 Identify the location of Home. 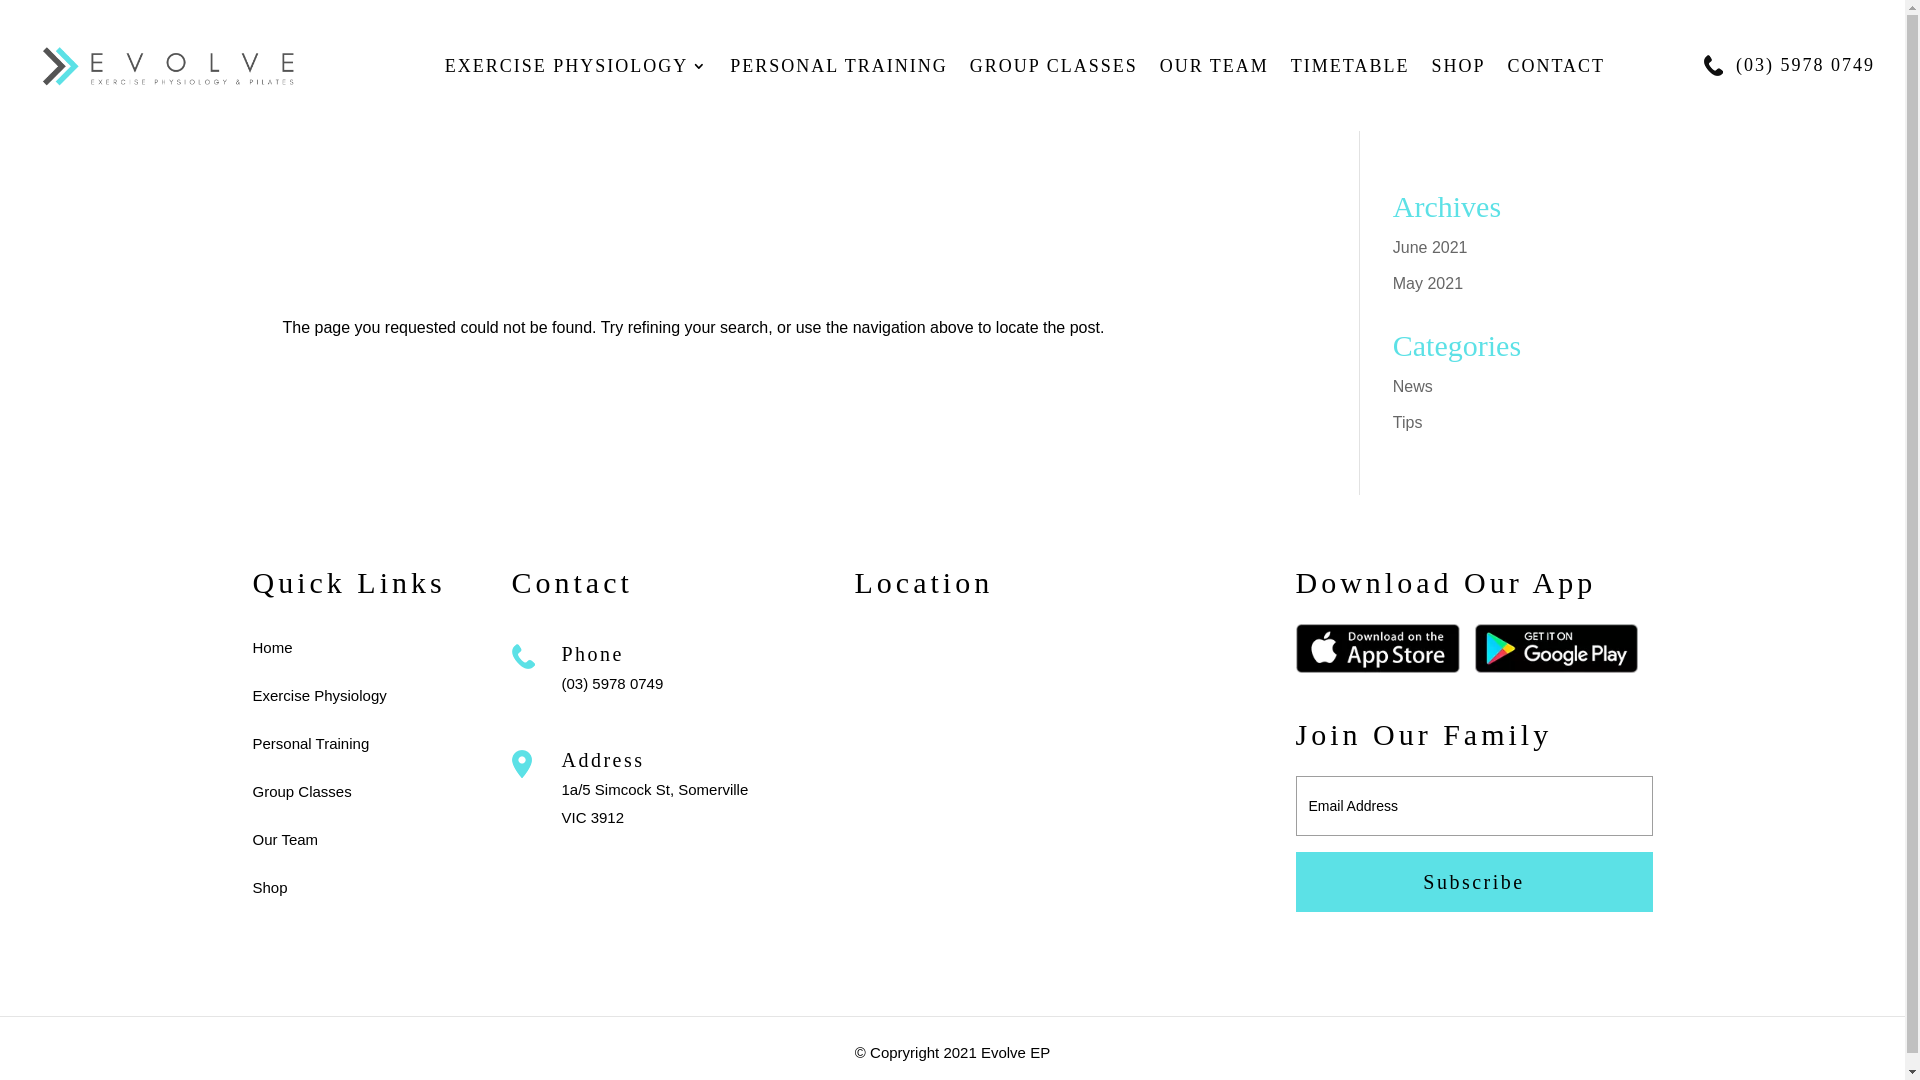
(272, 648).